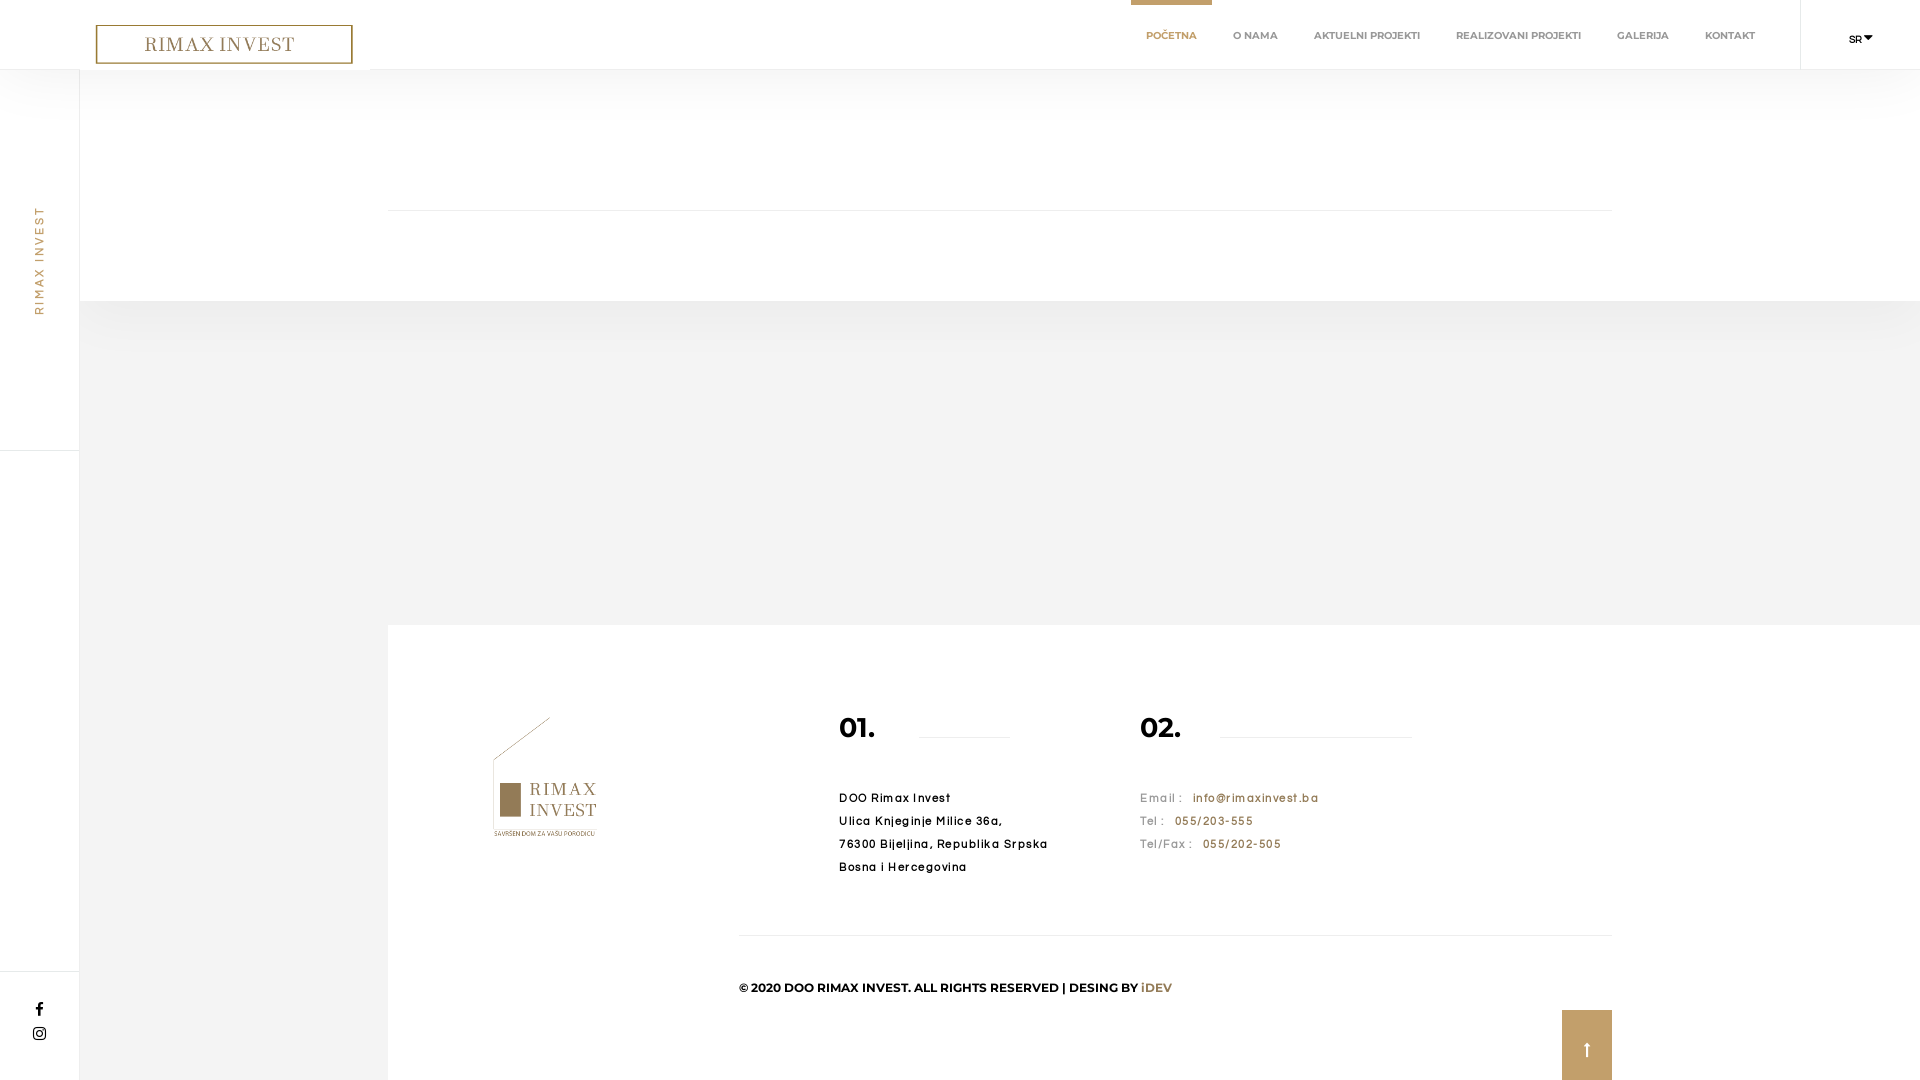  What do you see at coordinates (1643, 36) in the screenshot?
I see `GALERIJA` at bounding box center [1643, 36].